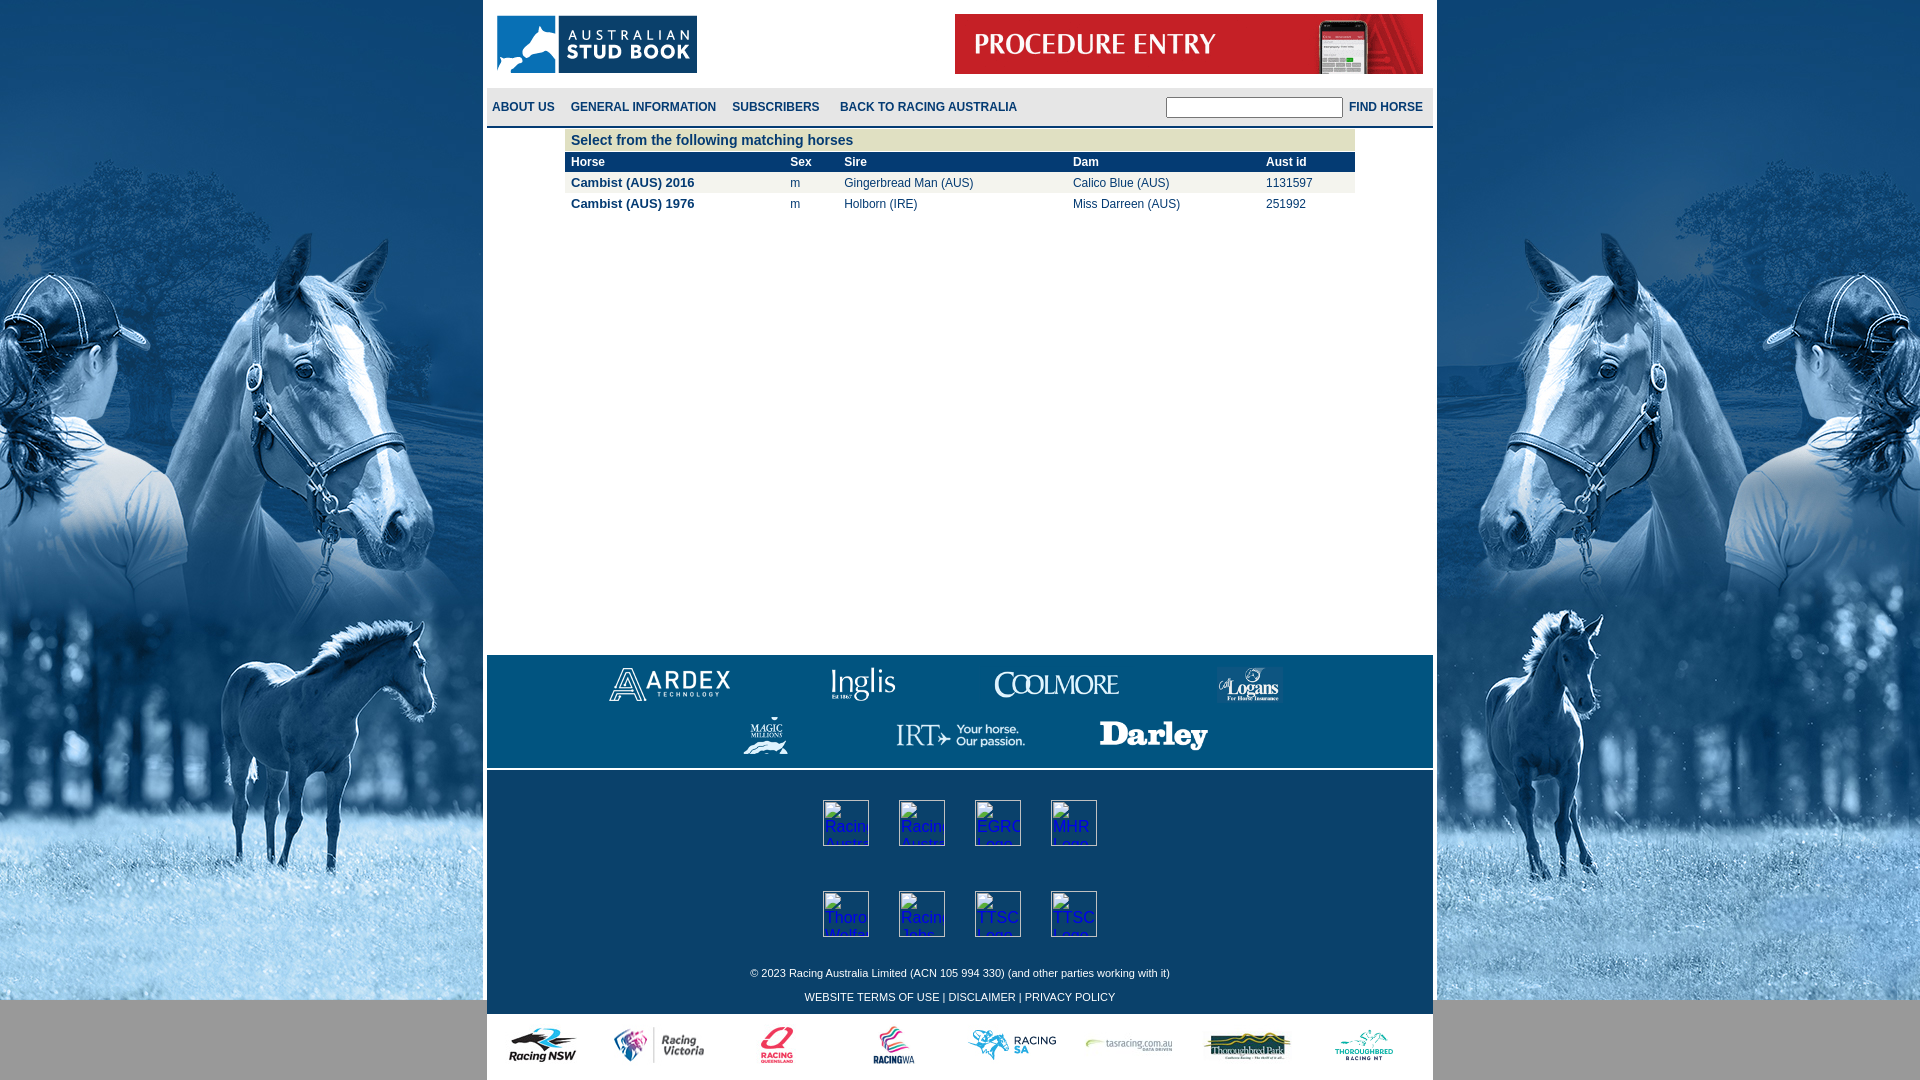  I want to click on Logans, so click(1250, 684).